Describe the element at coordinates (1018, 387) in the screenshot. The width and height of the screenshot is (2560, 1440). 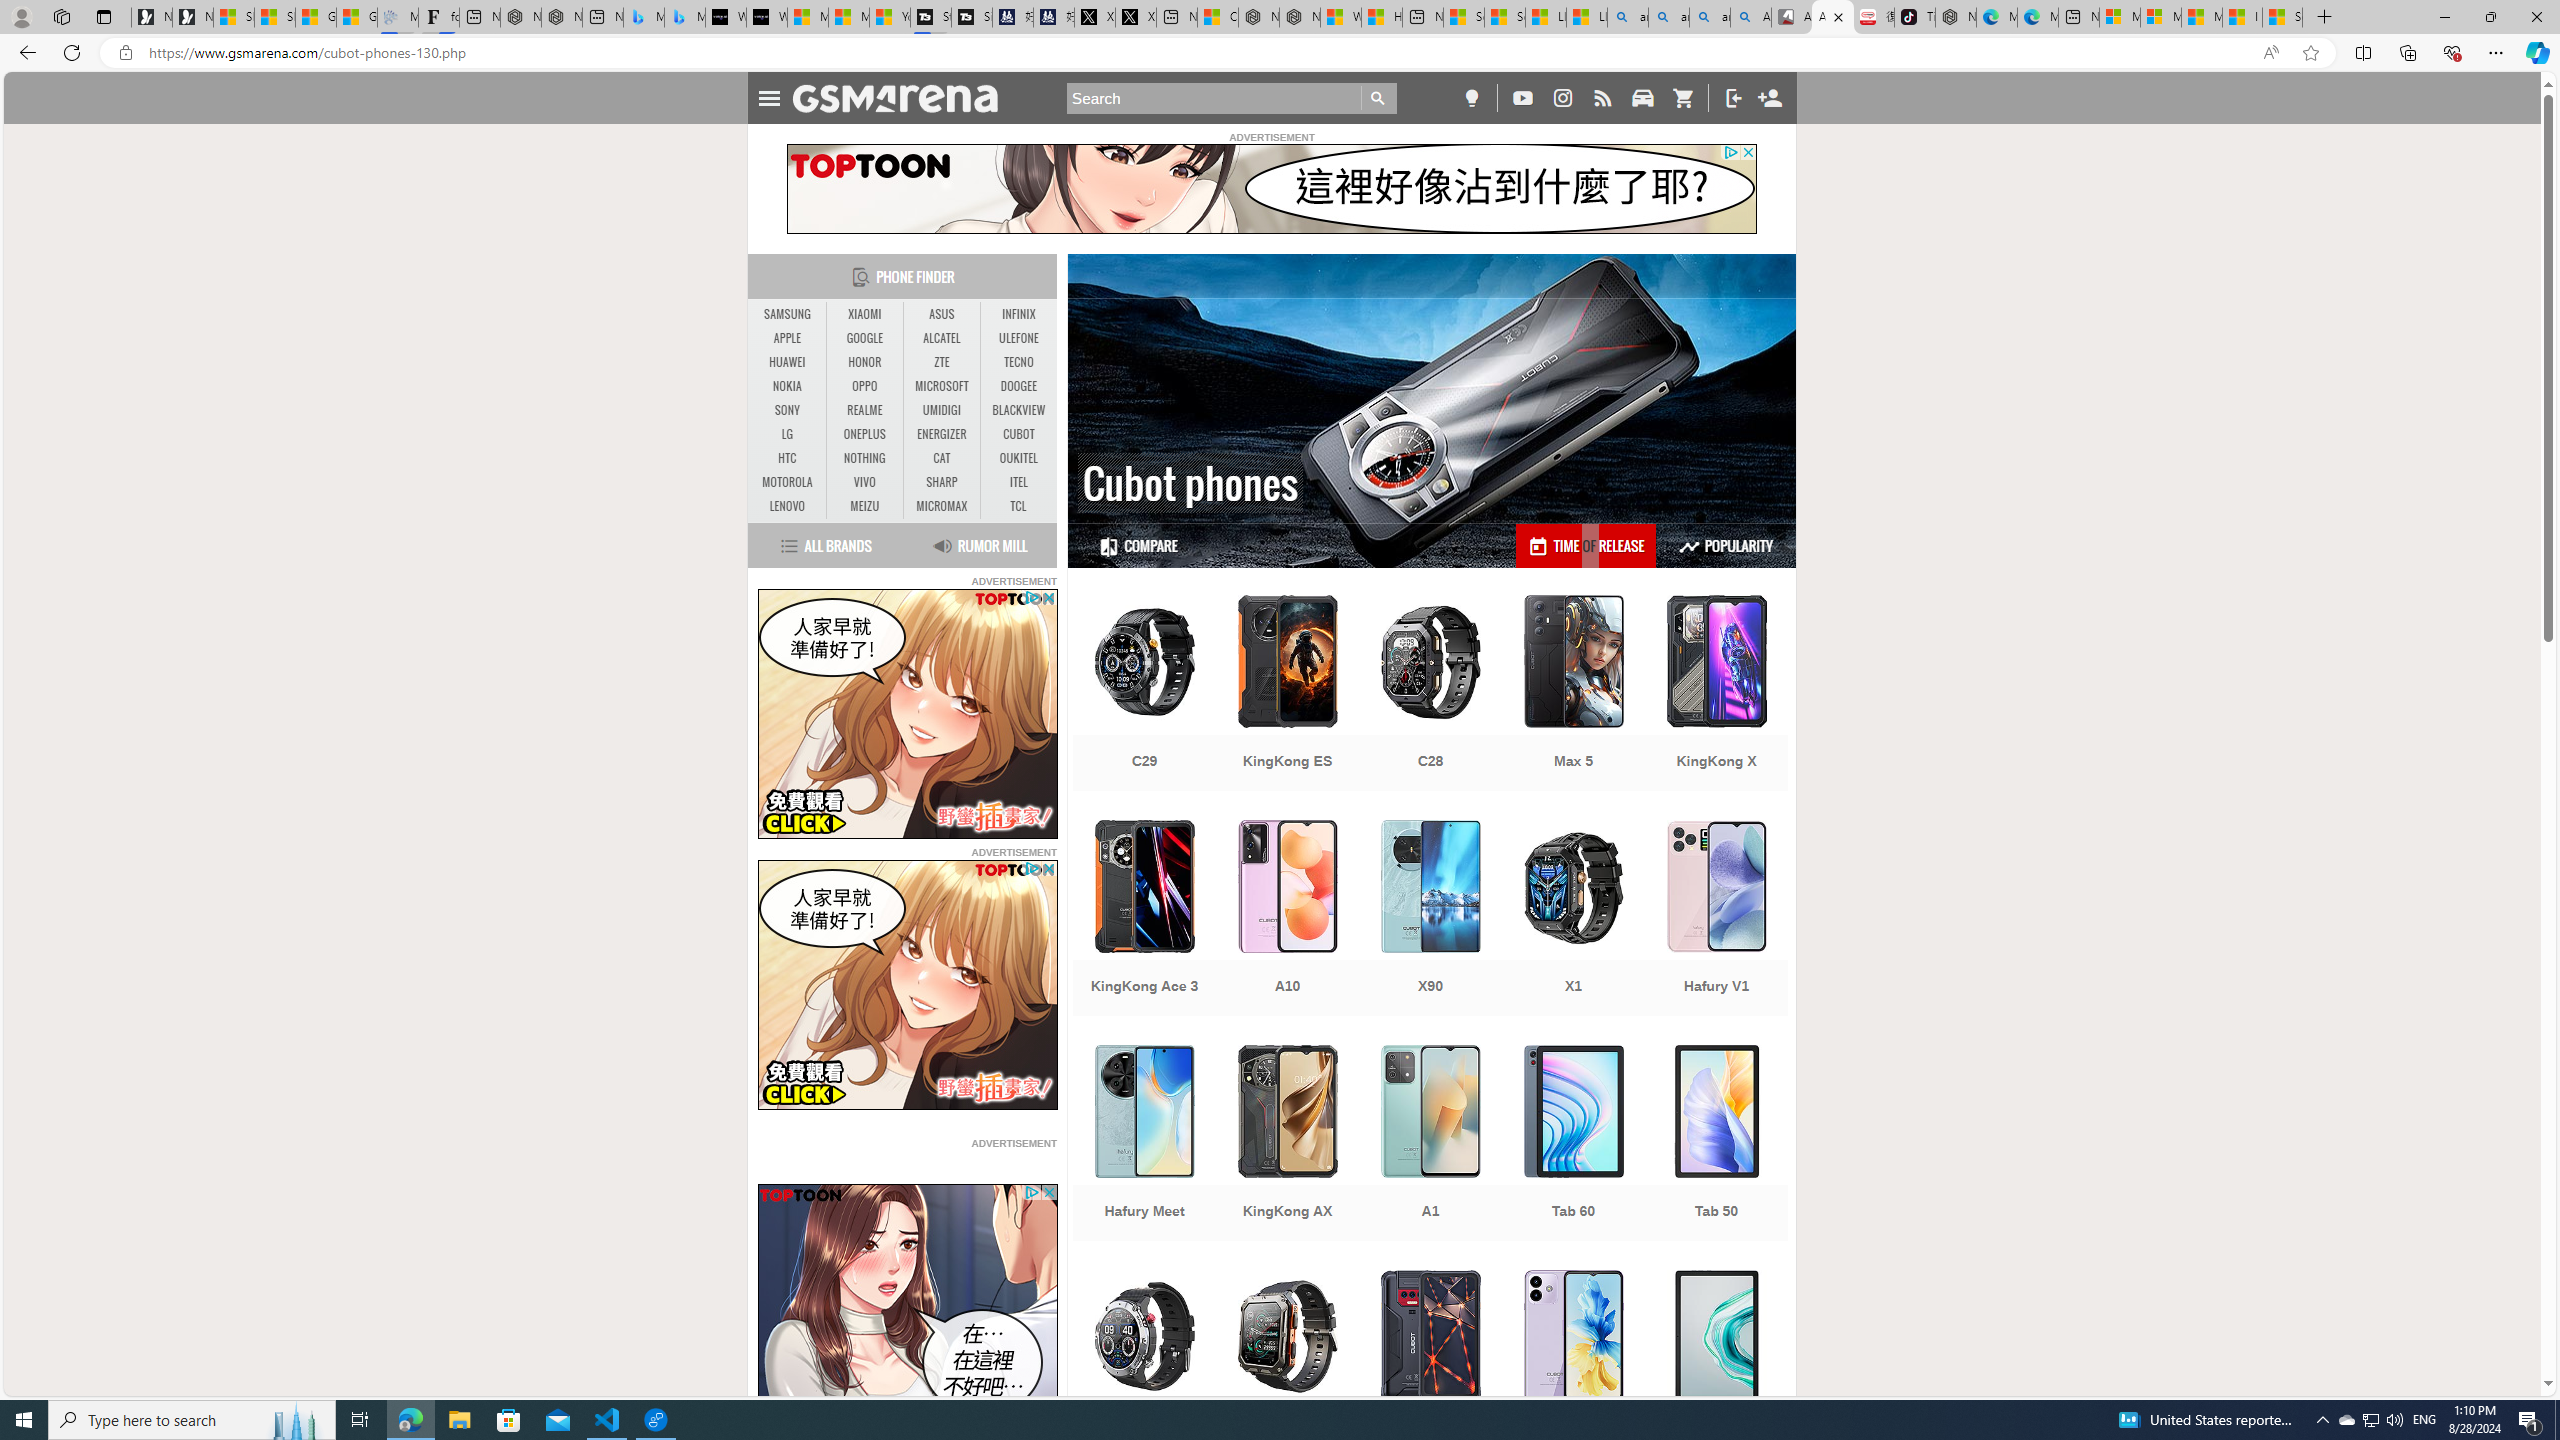
I see `DOOGEE` at that location.